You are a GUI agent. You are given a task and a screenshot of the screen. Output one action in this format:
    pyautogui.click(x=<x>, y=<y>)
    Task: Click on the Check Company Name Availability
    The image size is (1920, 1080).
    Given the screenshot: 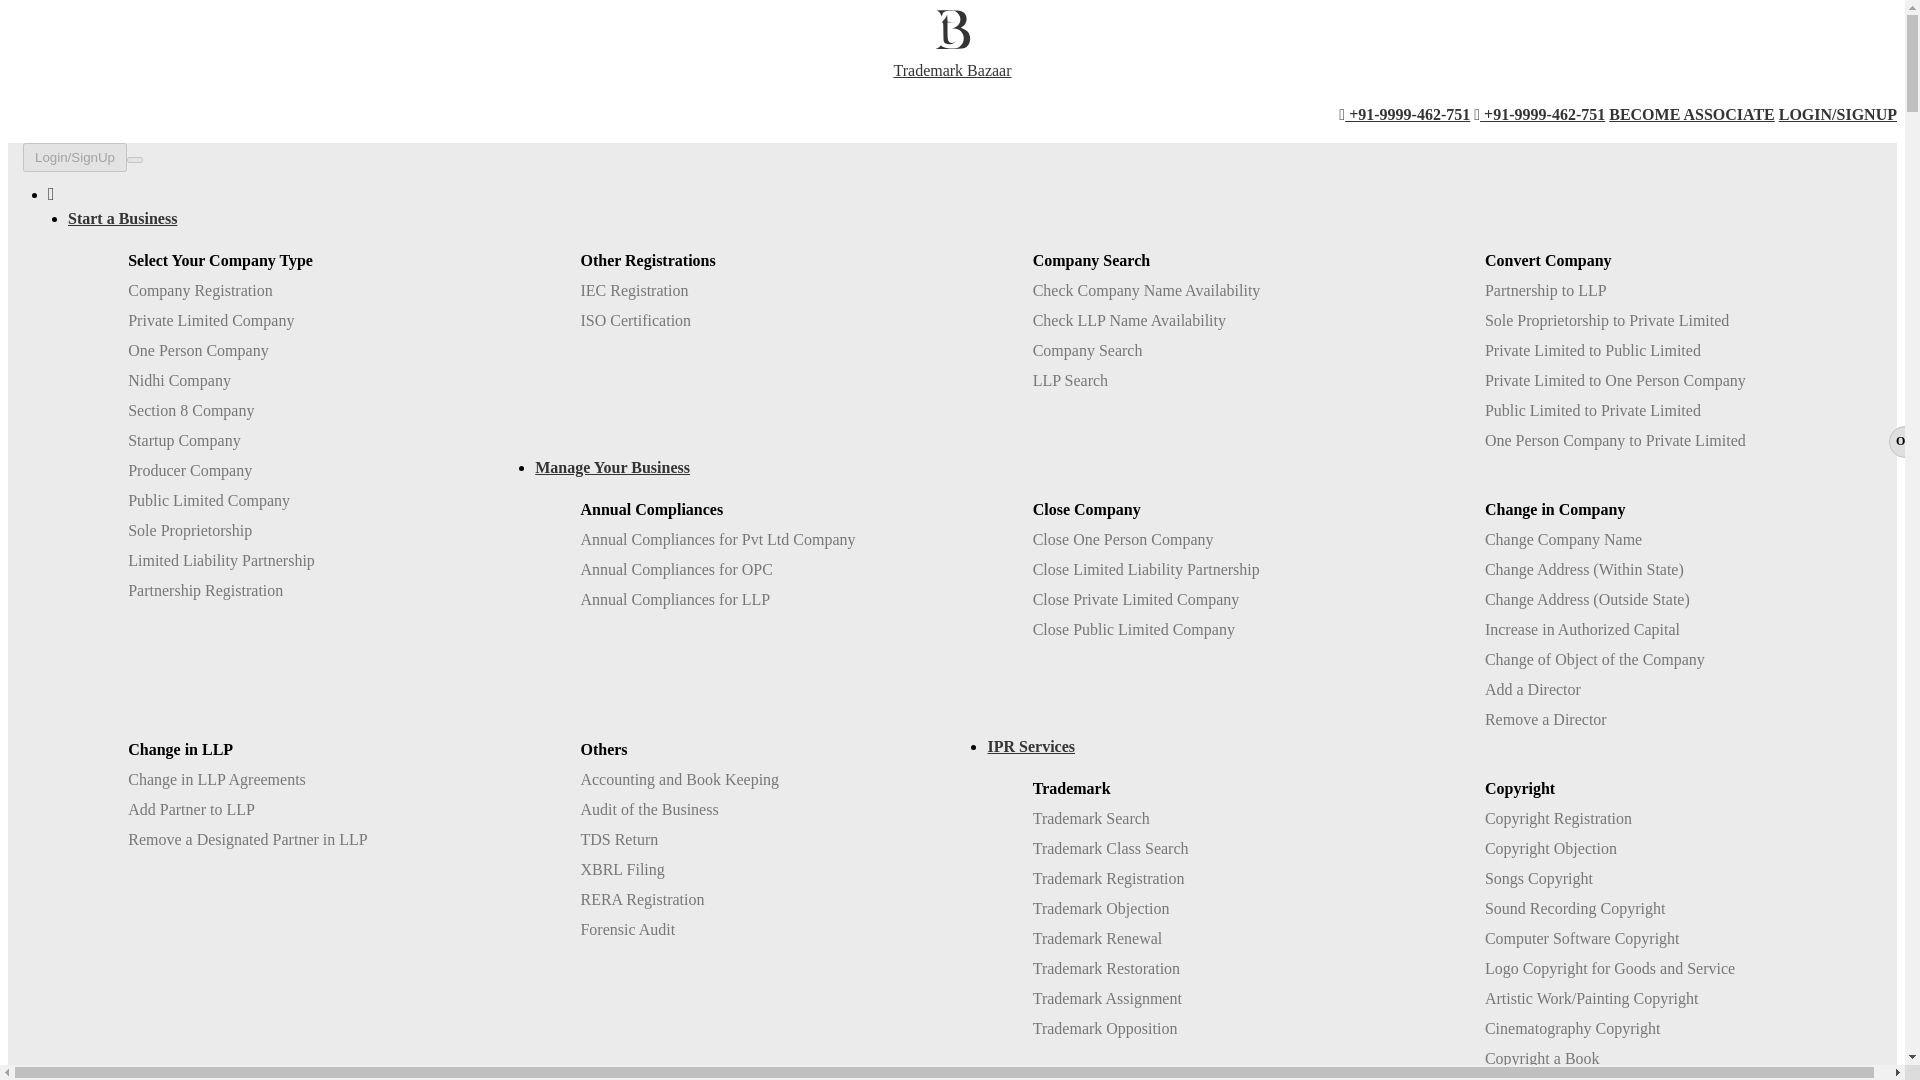 What is the action you would take?
    pyautogui.click(x=1146, y=290)
    